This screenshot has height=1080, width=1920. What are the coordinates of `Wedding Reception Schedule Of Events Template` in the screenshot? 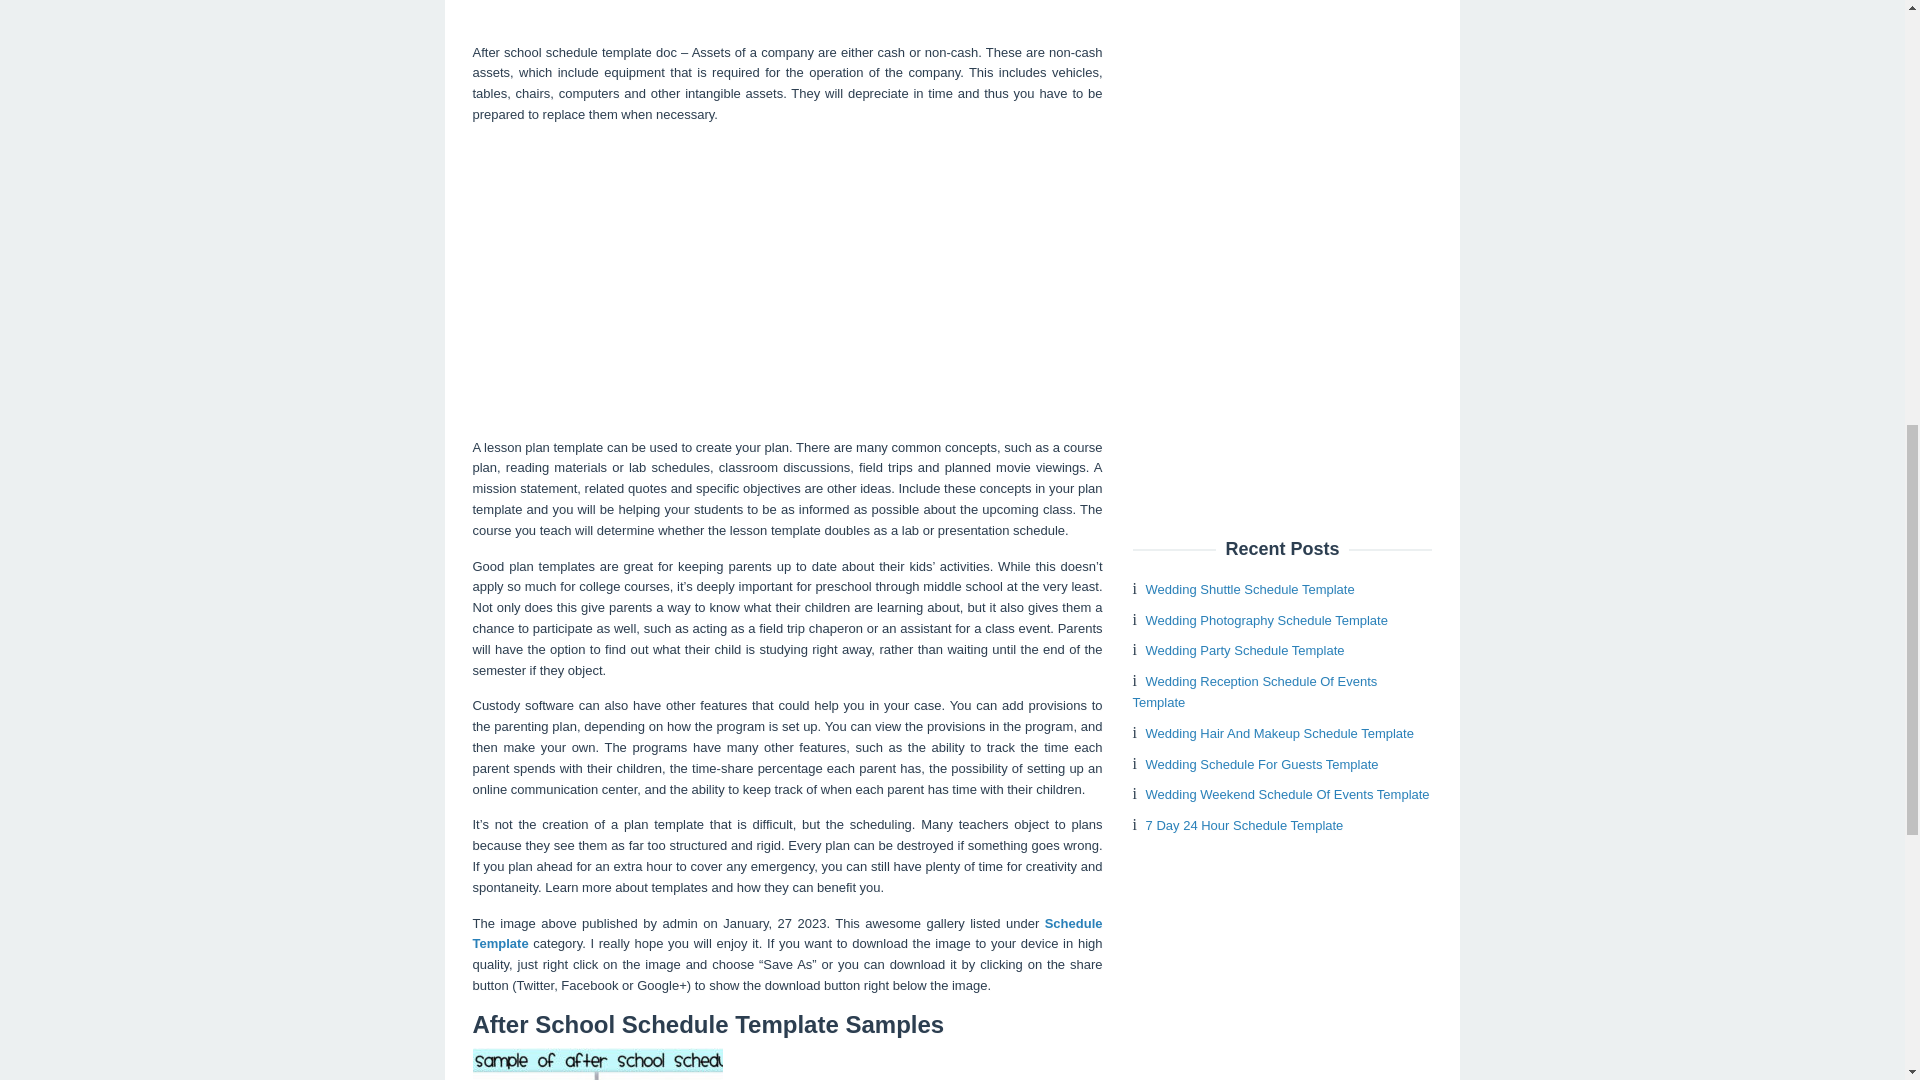 It's located at (1254, 691).